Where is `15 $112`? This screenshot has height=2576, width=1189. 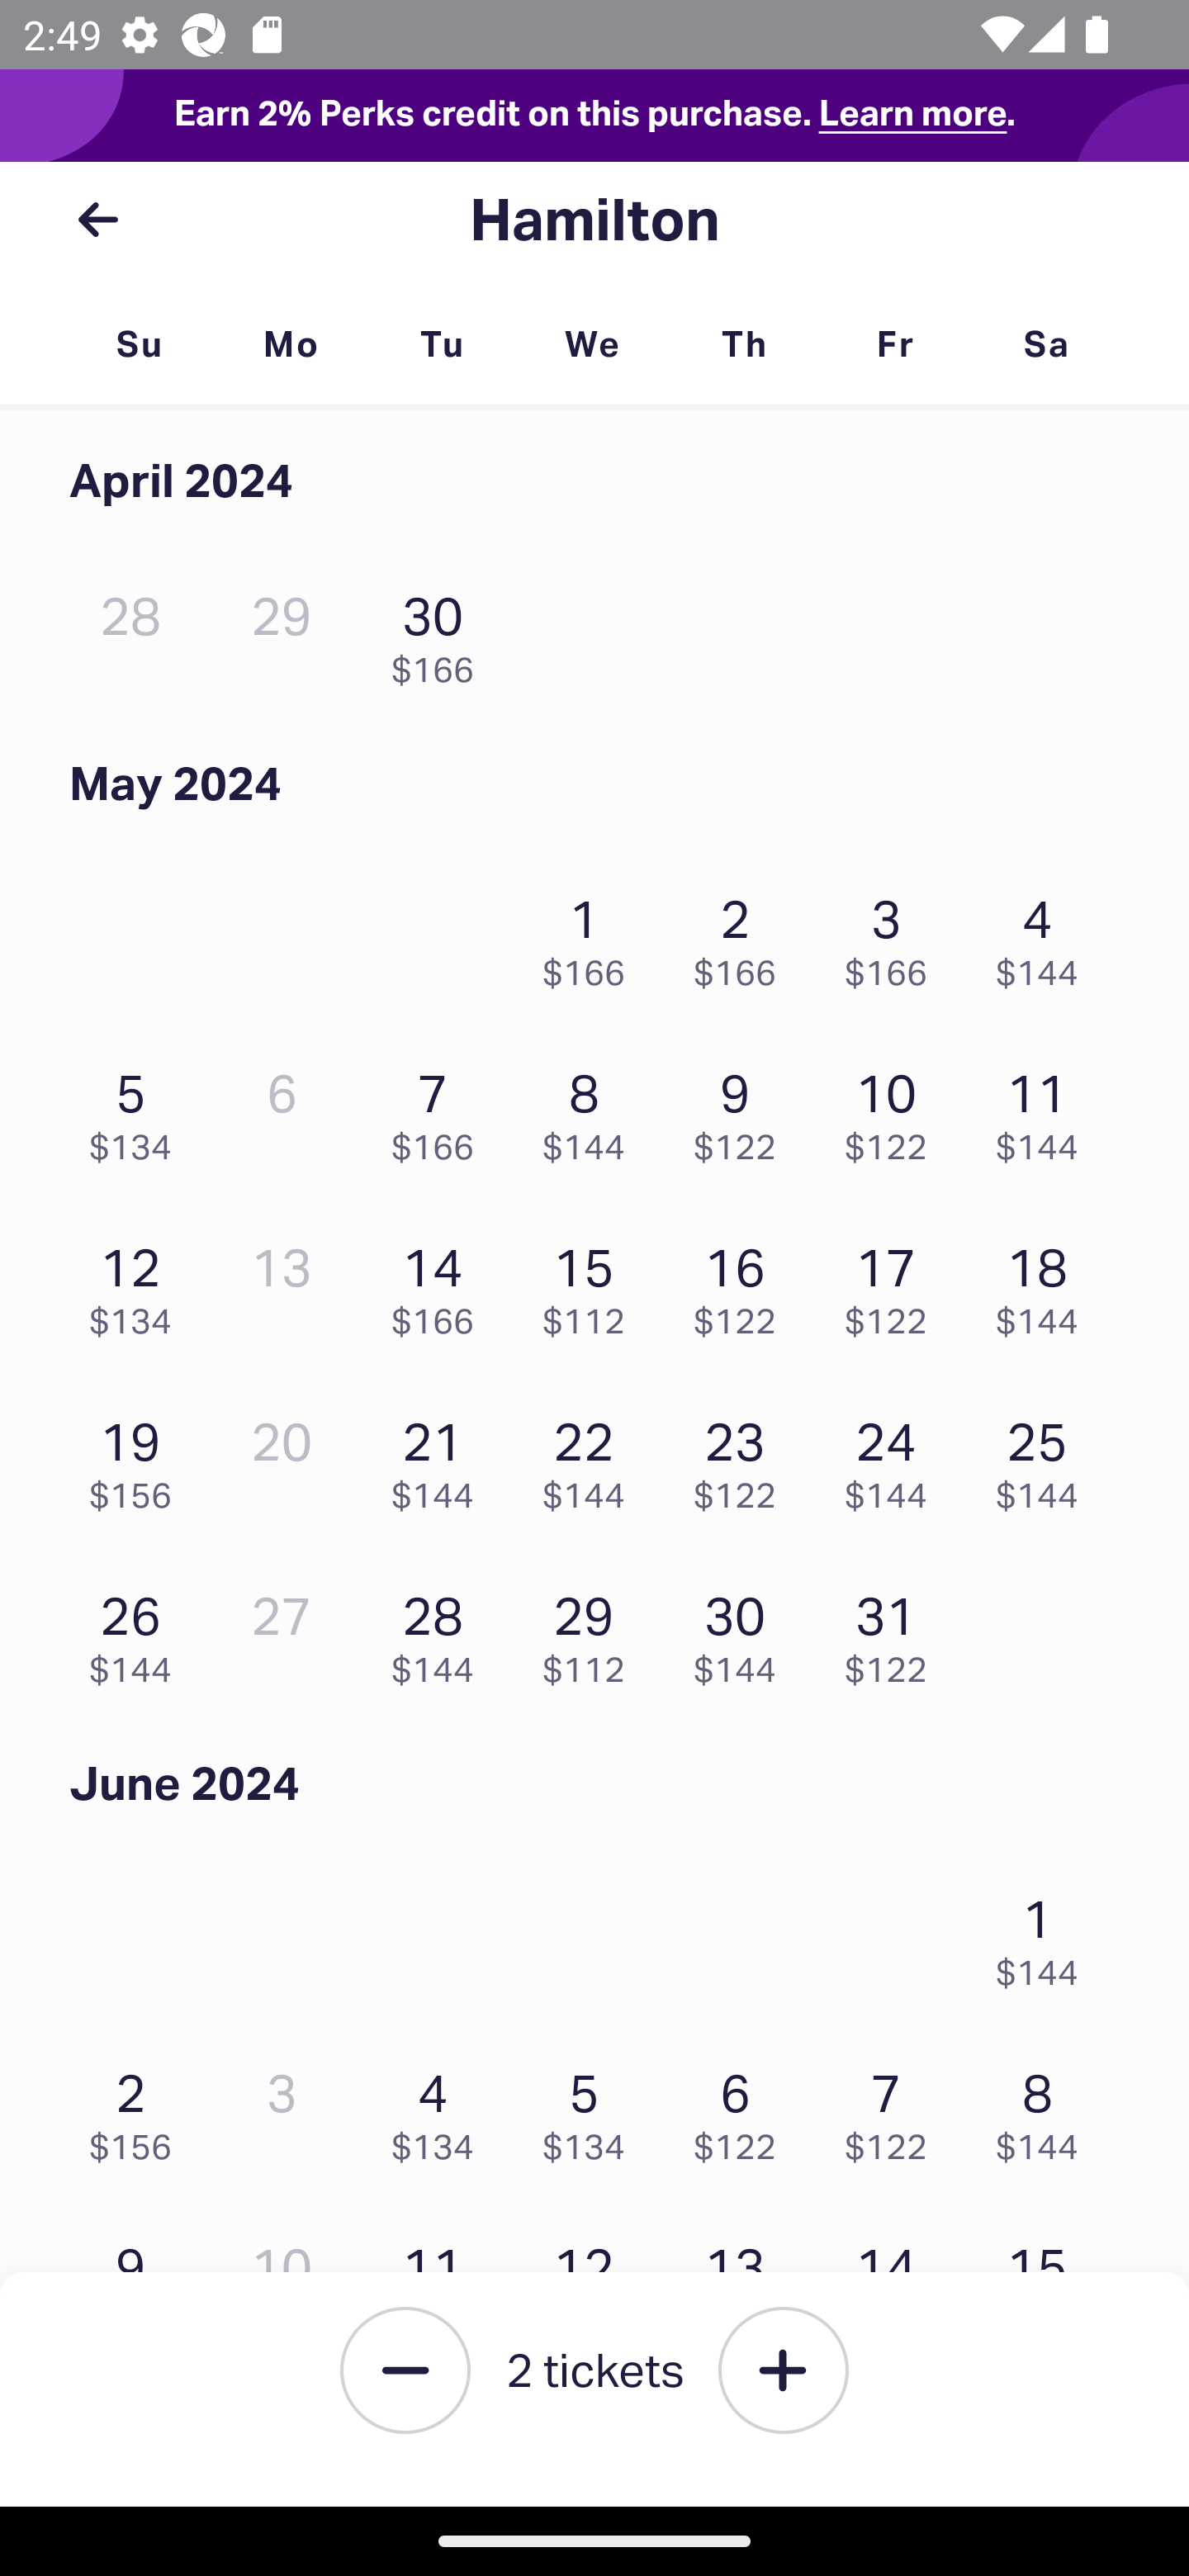
15 $112 is located at coordinates (593, 1284).